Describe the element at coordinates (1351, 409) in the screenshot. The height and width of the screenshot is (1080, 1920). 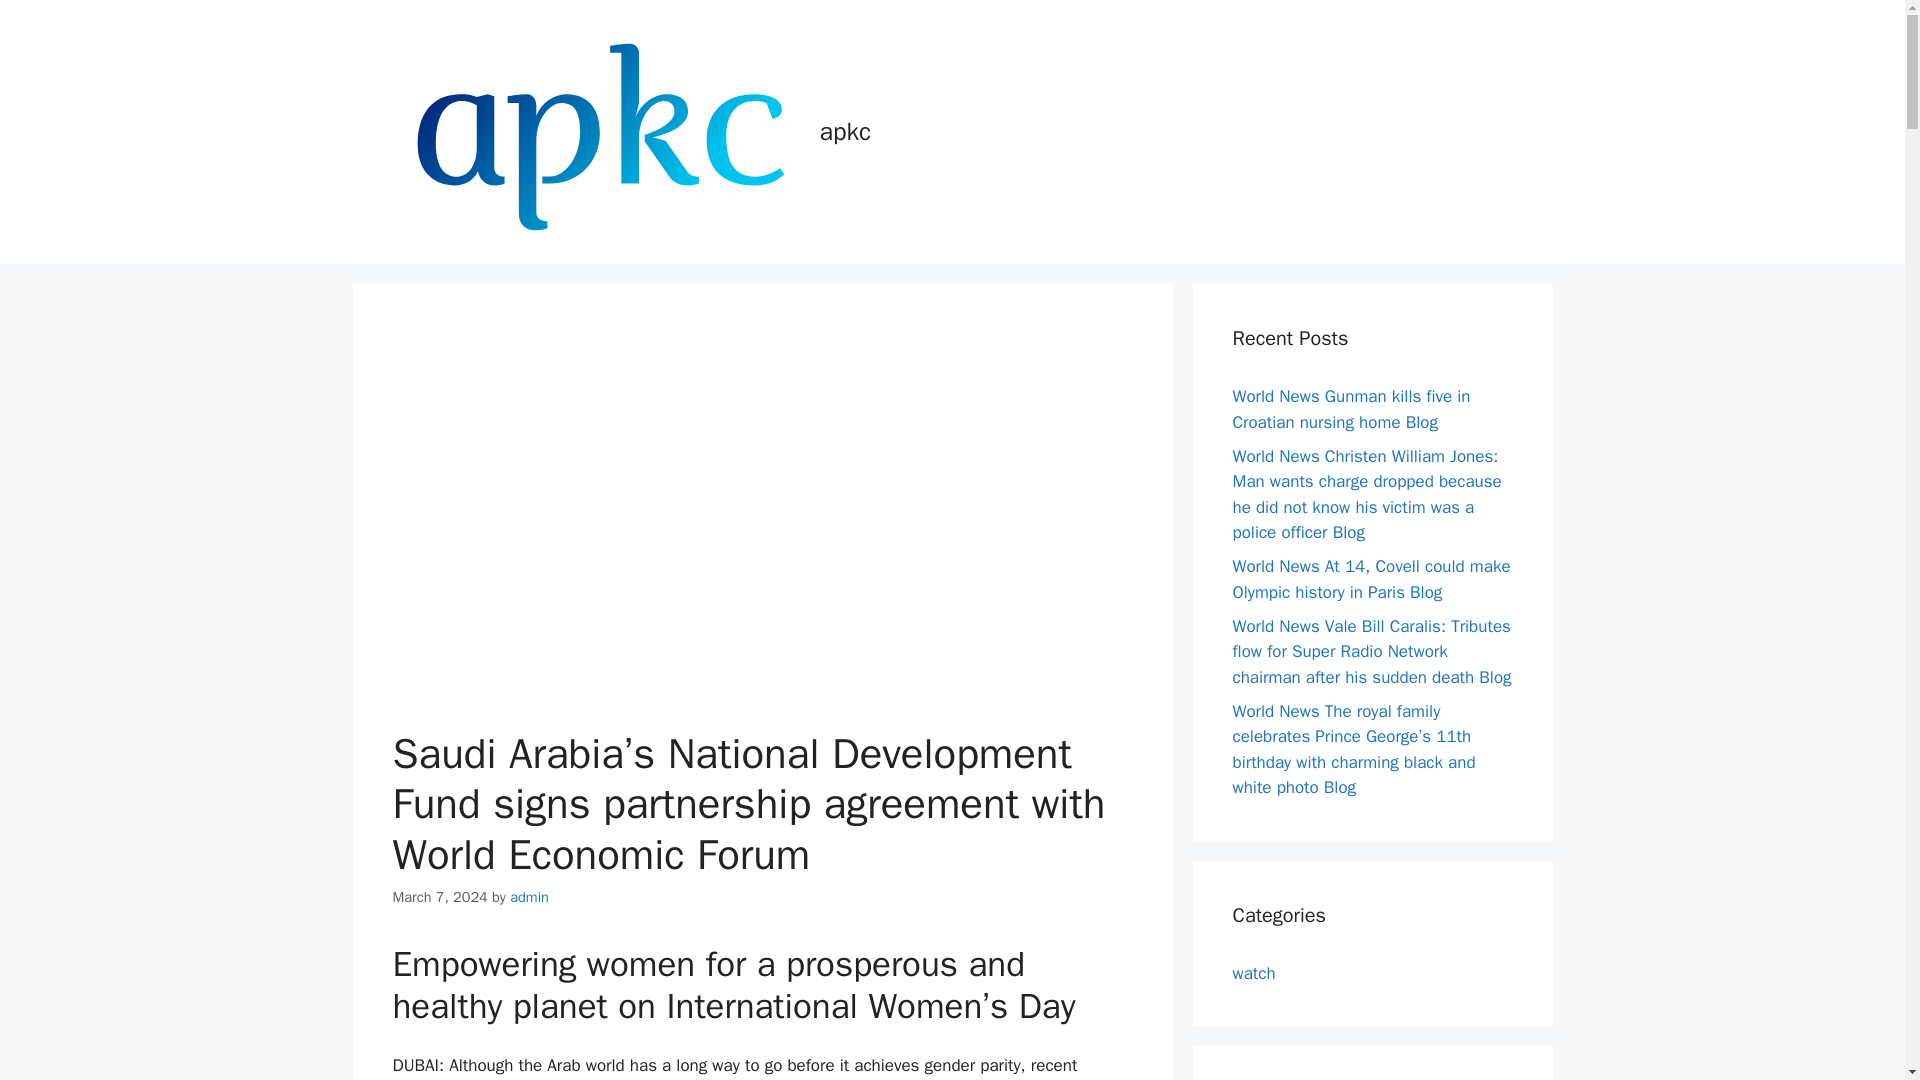
I see `World News Gunman kills five in Croatian nursing home Blog` at that location.